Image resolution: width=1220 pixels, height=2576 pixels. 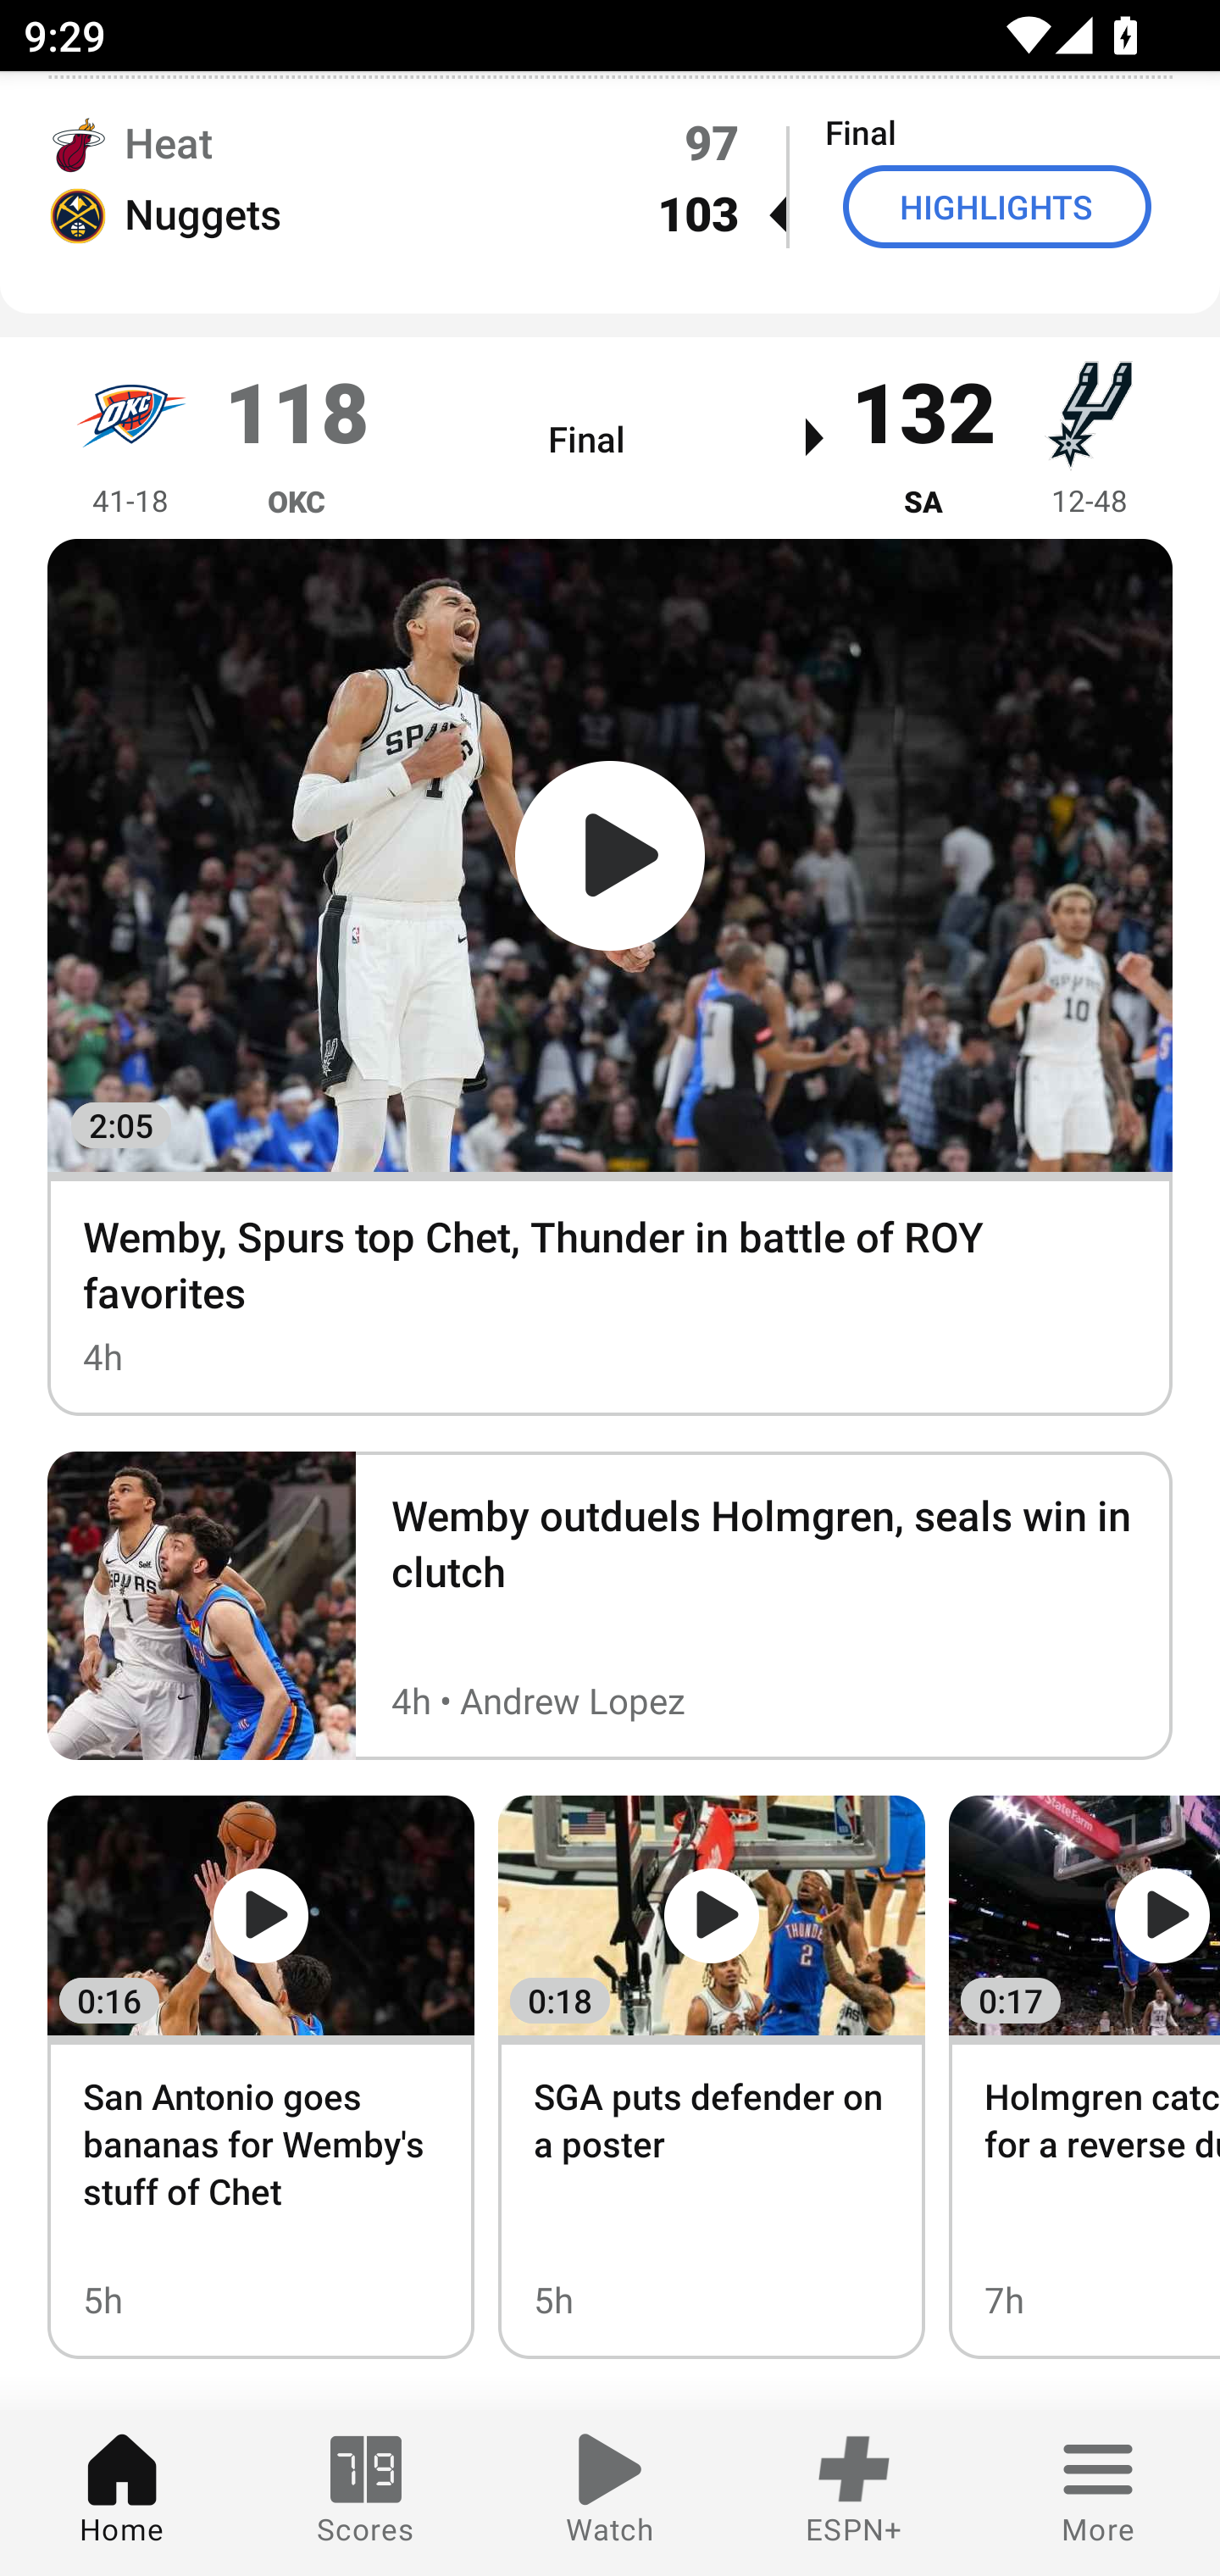 What do you see at coordinates (1084, 2077) in the screenshot?
I see ` 0:17 Holmgren catches lob for a reverse dunk 7h` at bounding box center [1084, 2077].